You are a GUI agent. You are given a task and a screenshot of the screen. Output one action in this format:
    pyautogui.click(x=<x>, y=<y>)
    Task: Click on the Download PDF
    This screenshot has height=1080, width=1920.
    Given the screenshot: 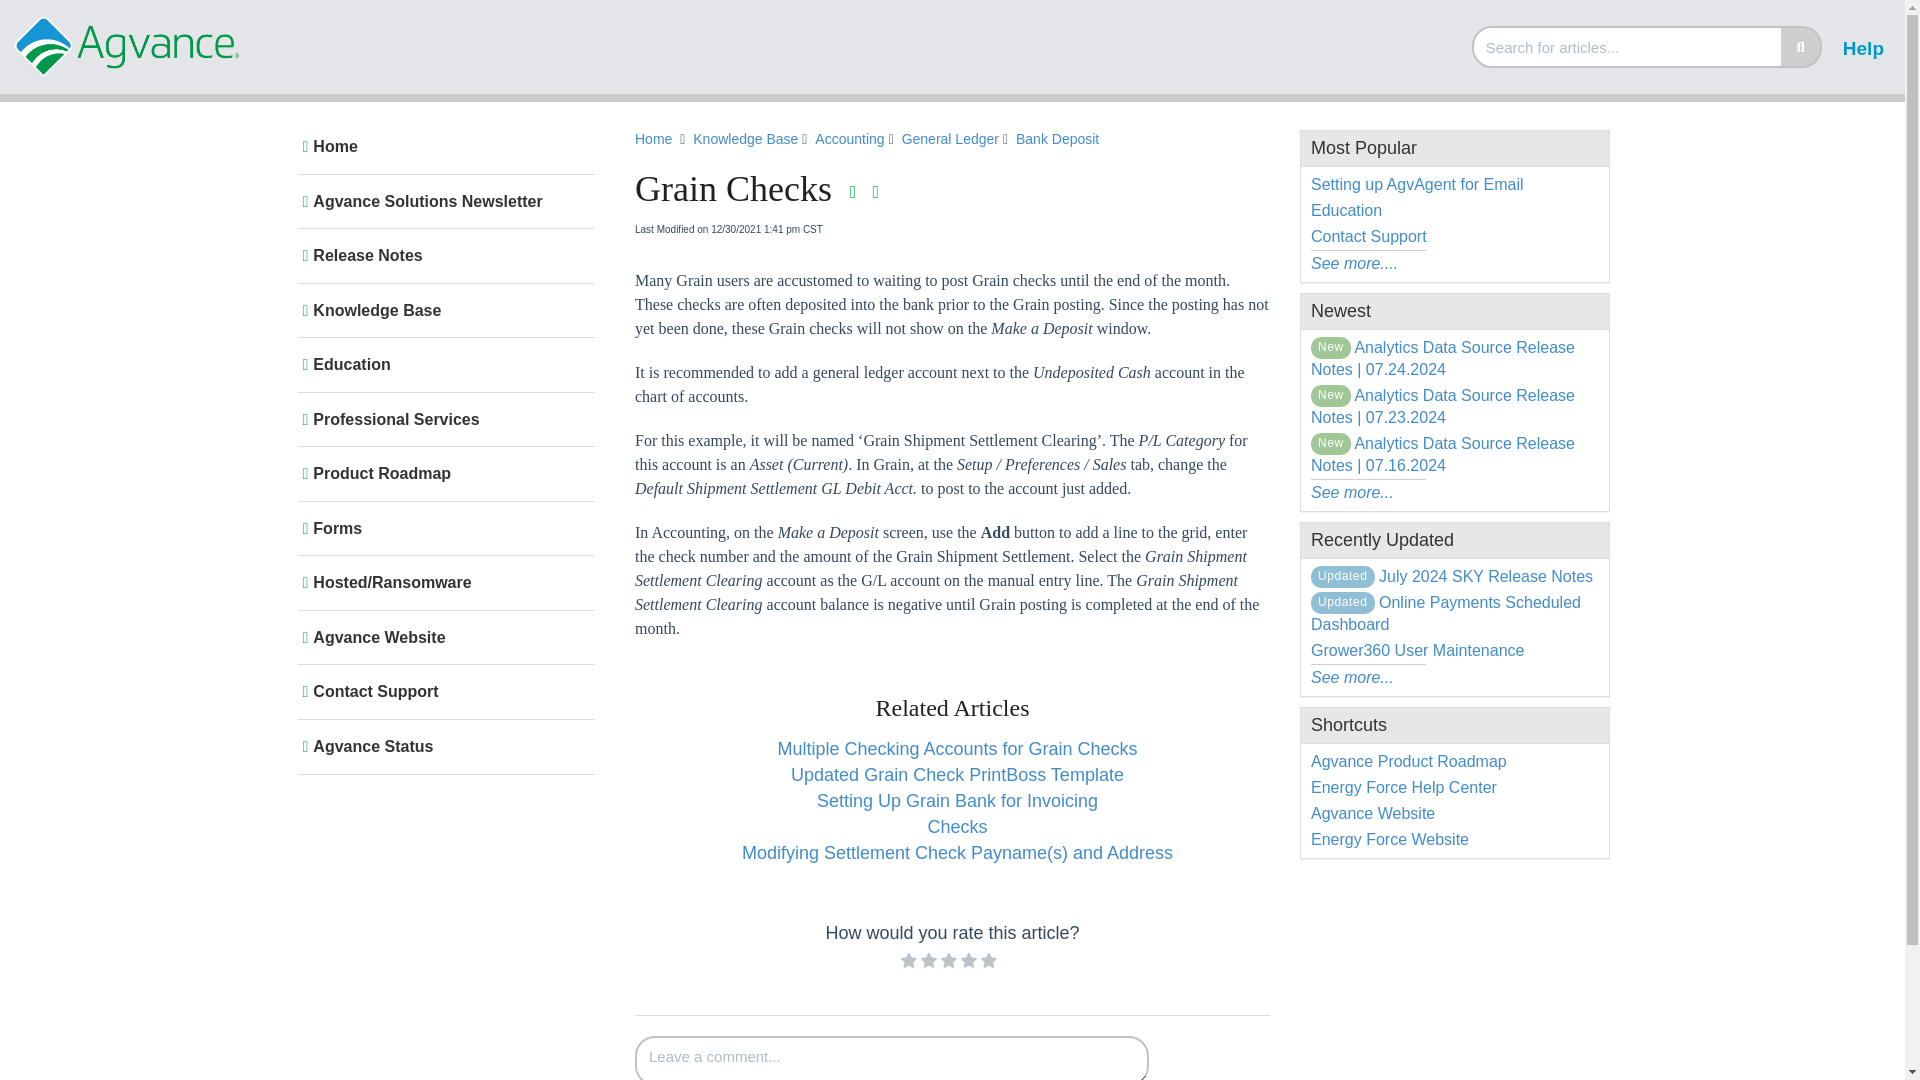 What is the action you would take?
    pyautogui.click(x=854, y=192)
    